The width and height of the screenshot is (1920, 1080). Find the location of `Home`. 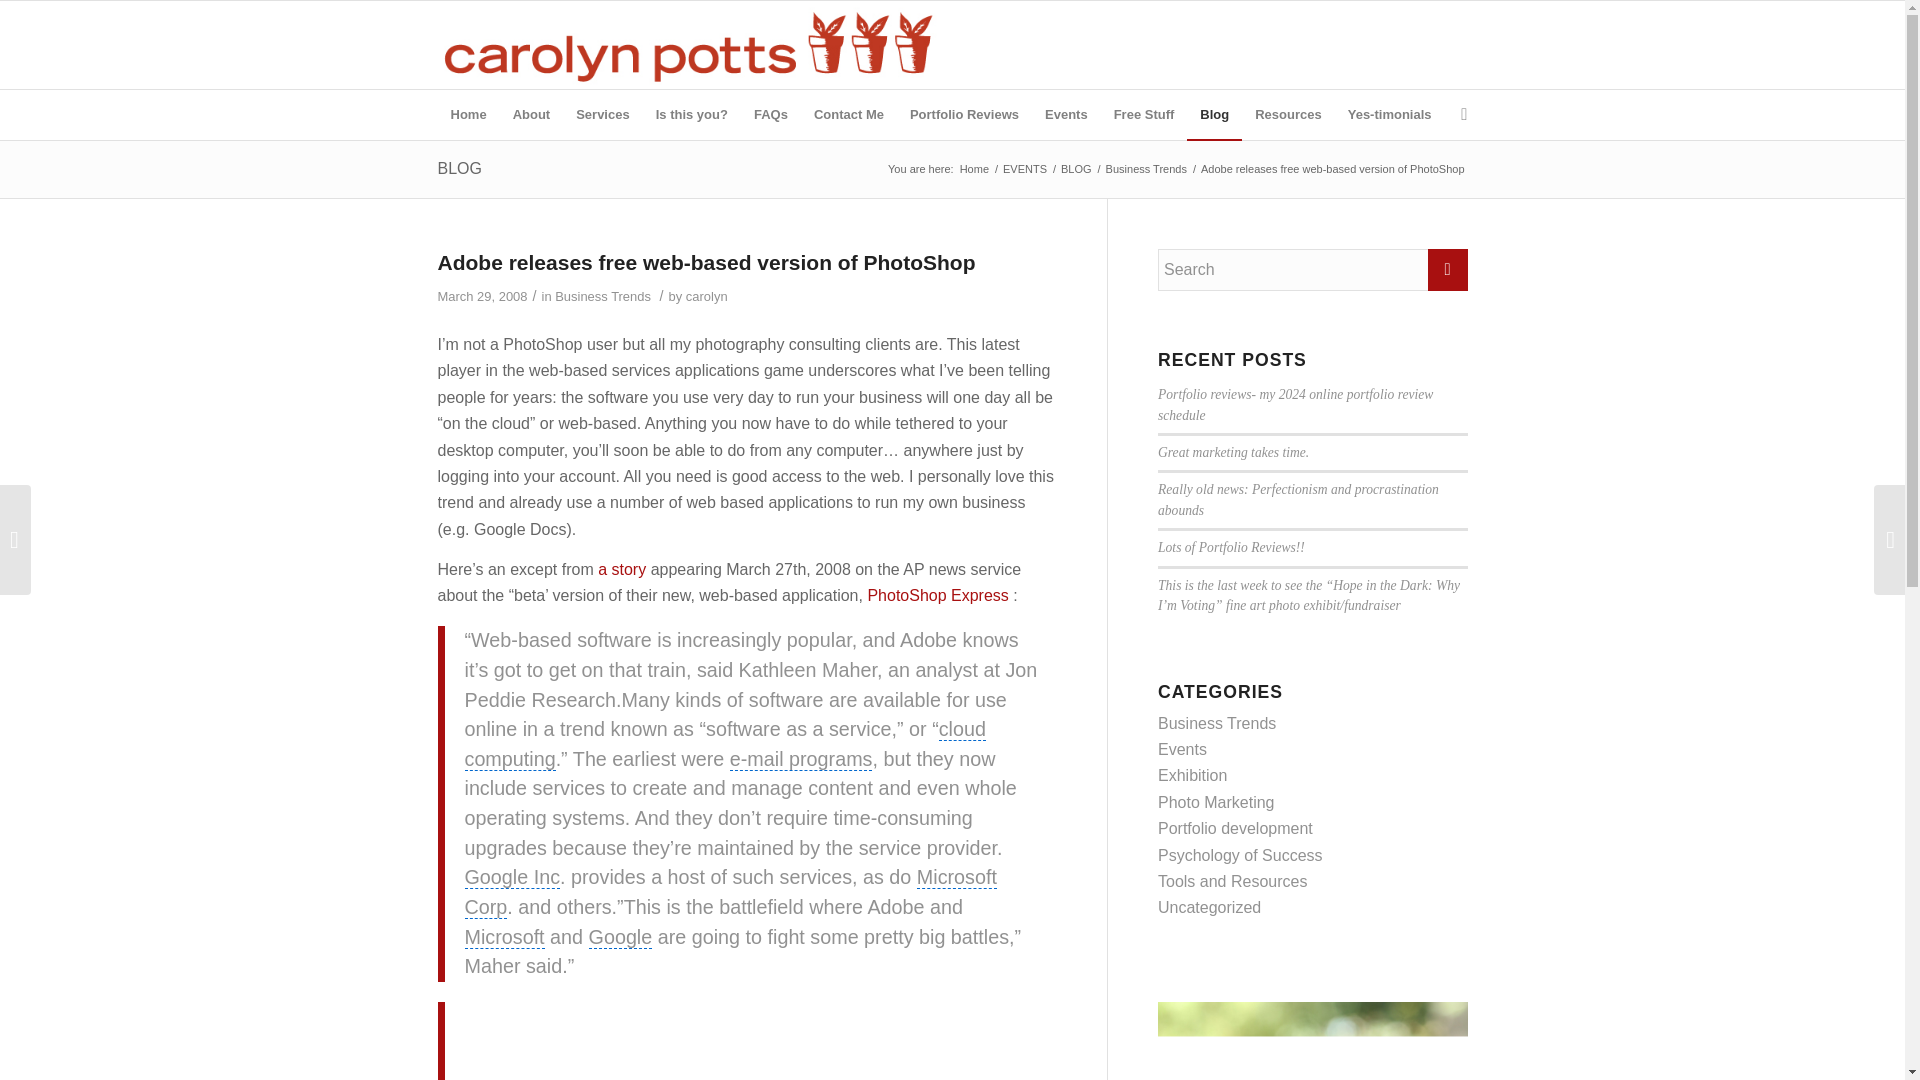

Home is located at coordinates (974, 170).